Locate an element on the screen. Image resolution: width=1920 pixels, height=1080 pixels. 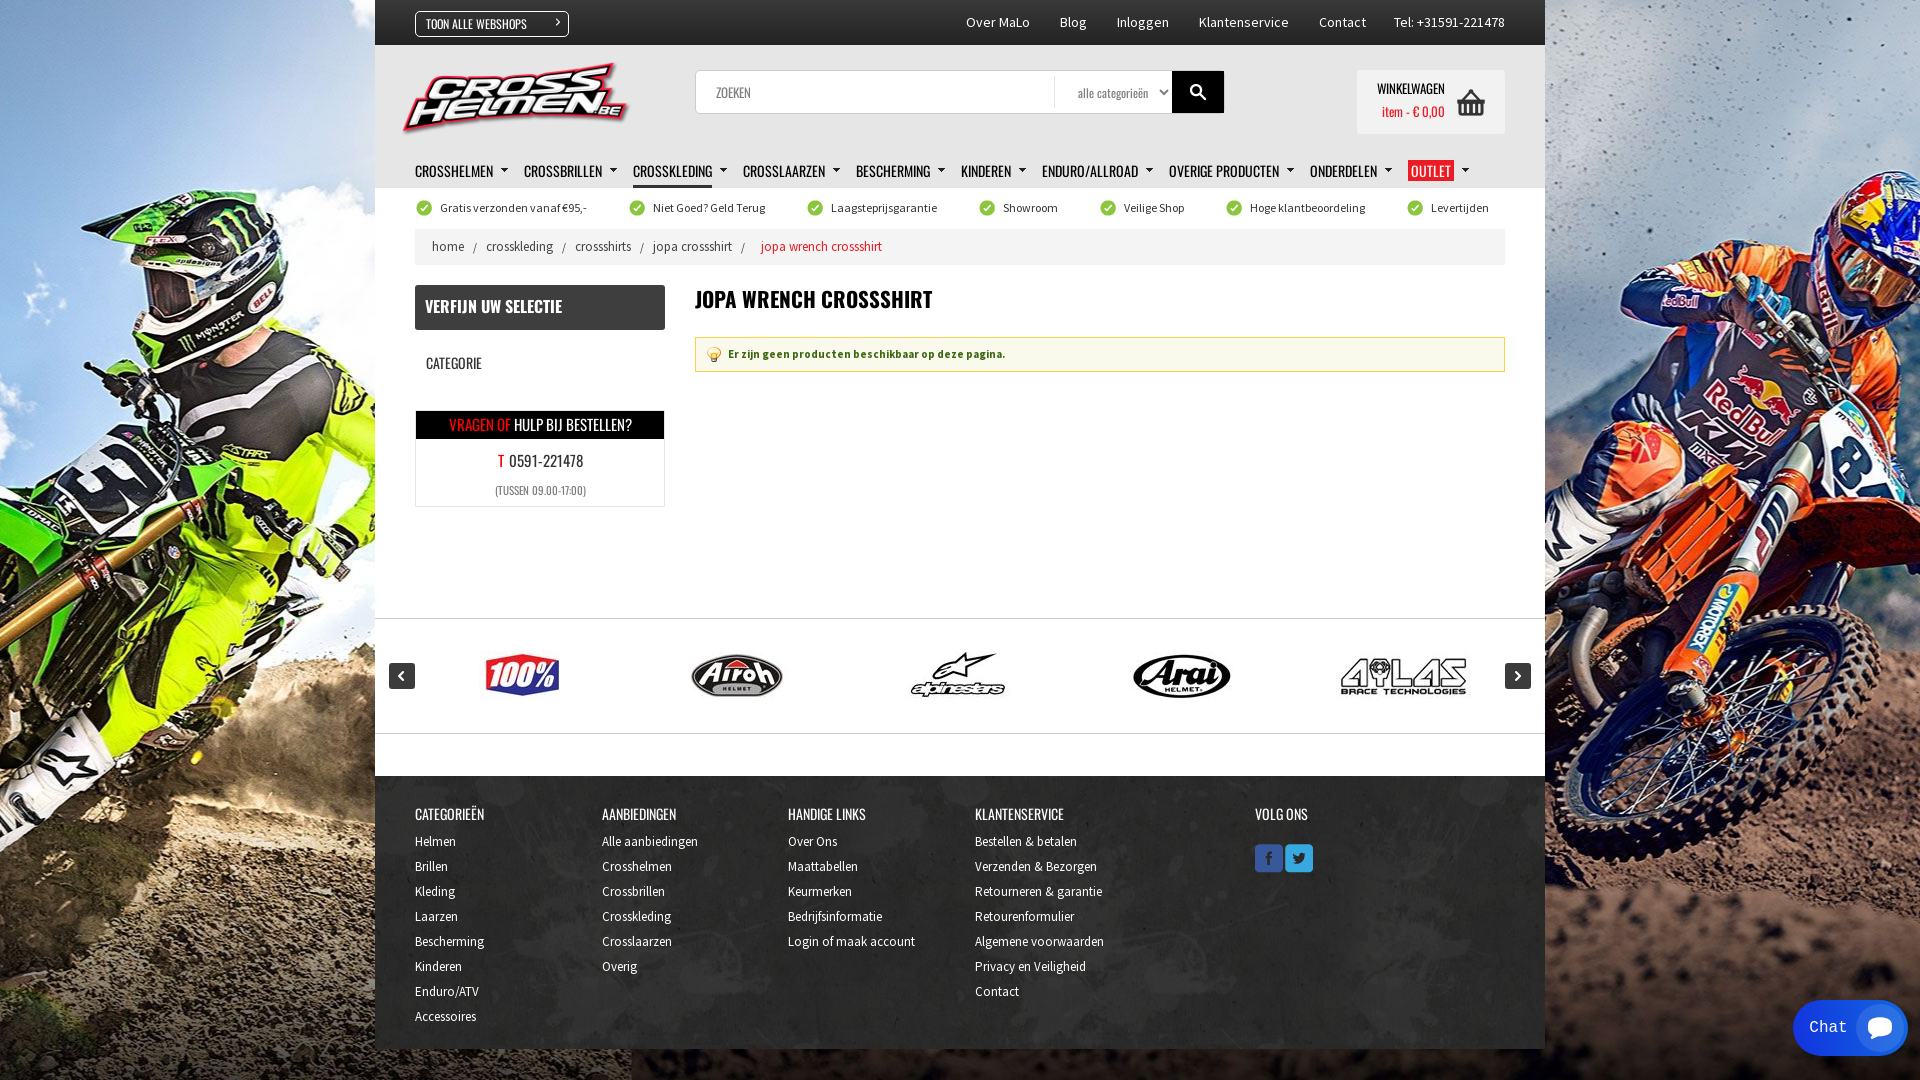
Enduro/ATV is located at coordinates (447, 990).